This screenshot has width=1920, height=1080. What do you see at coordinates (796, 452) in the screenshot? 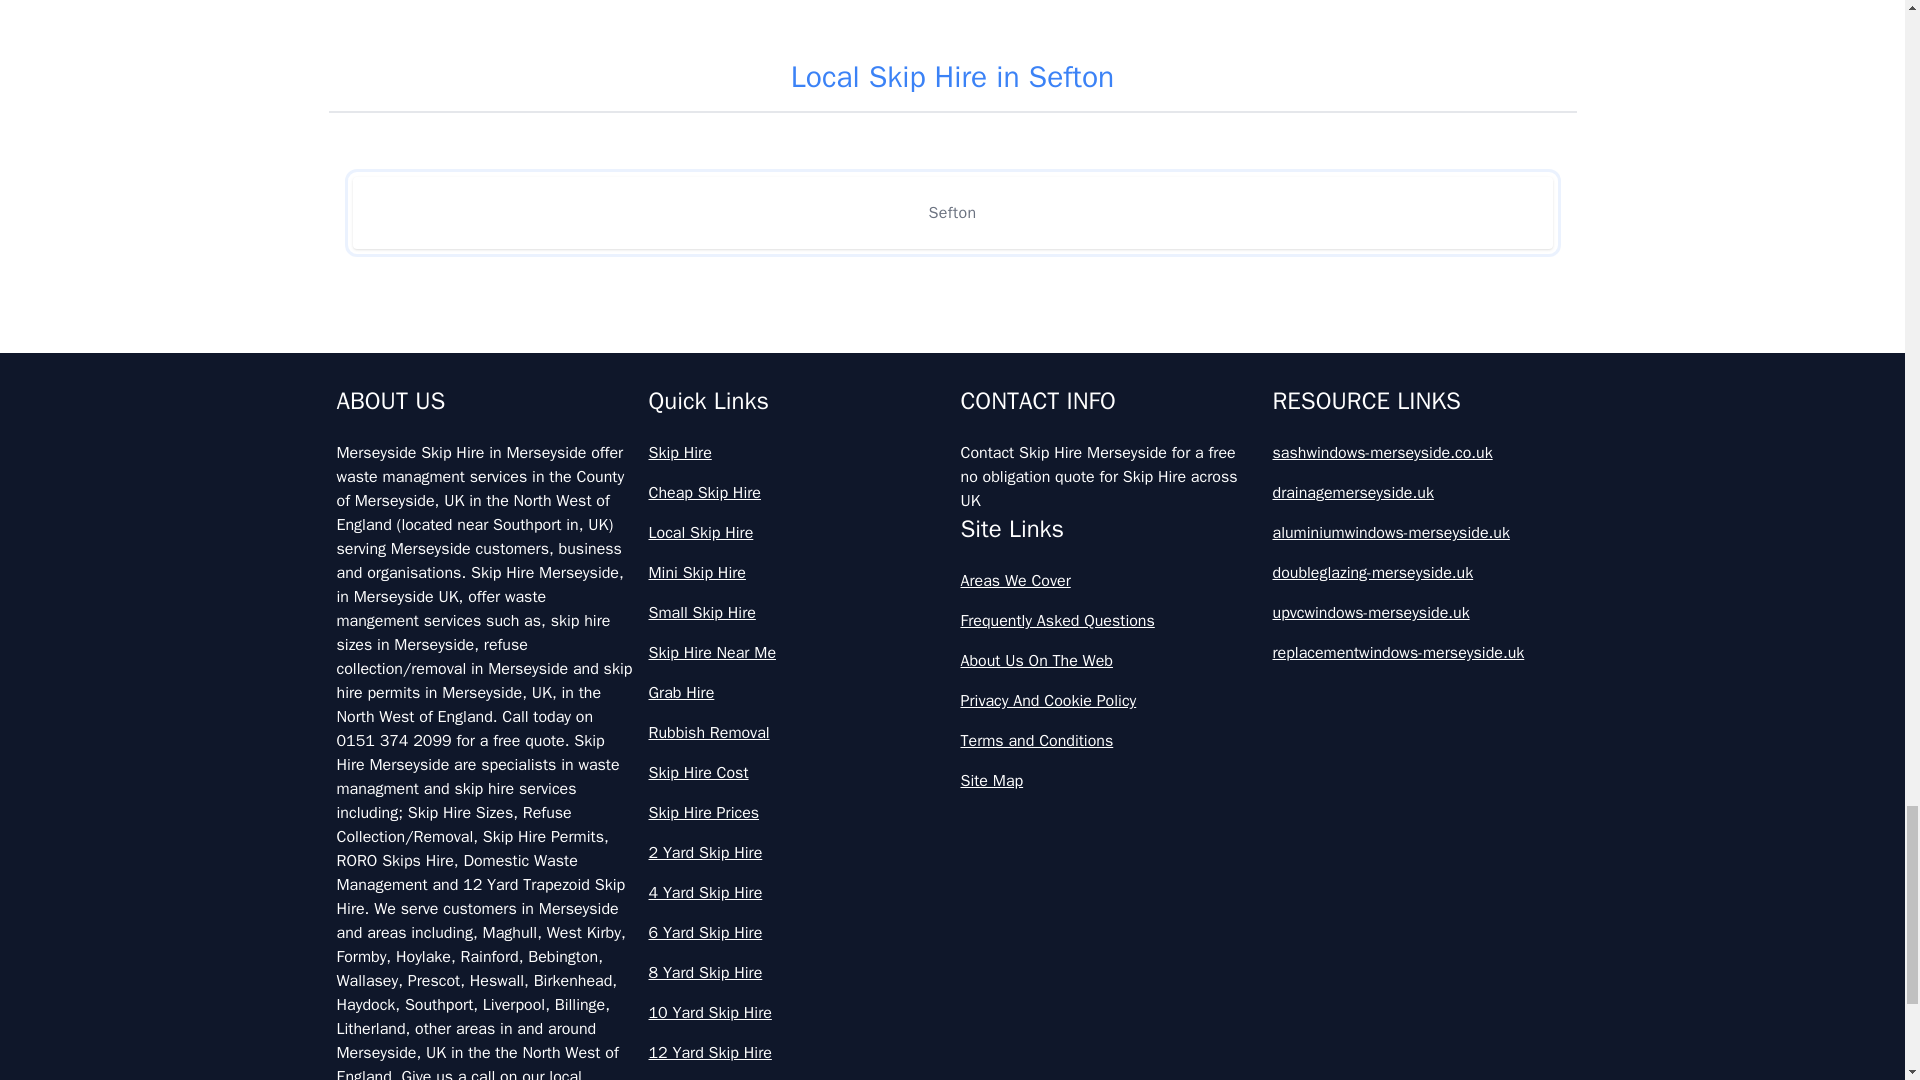
I see `Skip Hire` at bounding box center [796, 452].